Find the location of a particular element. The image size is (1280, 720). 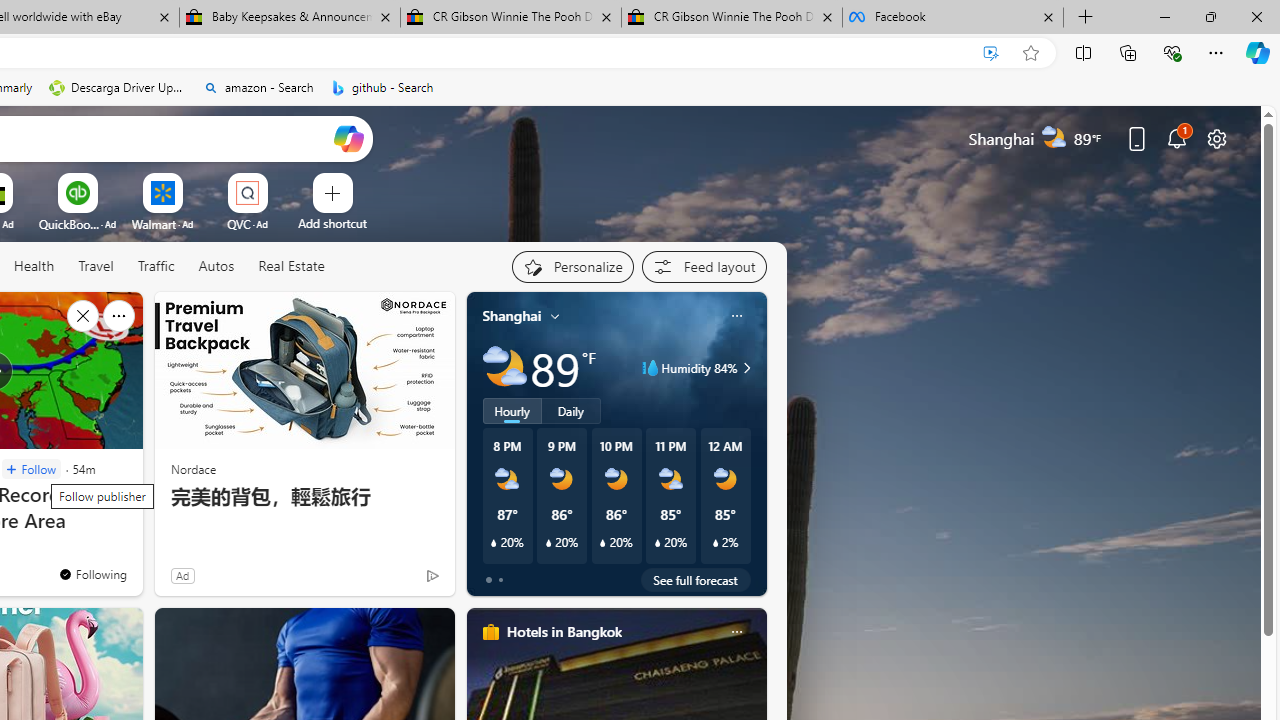

Class: icon-img is located at coordinates (736, 632).